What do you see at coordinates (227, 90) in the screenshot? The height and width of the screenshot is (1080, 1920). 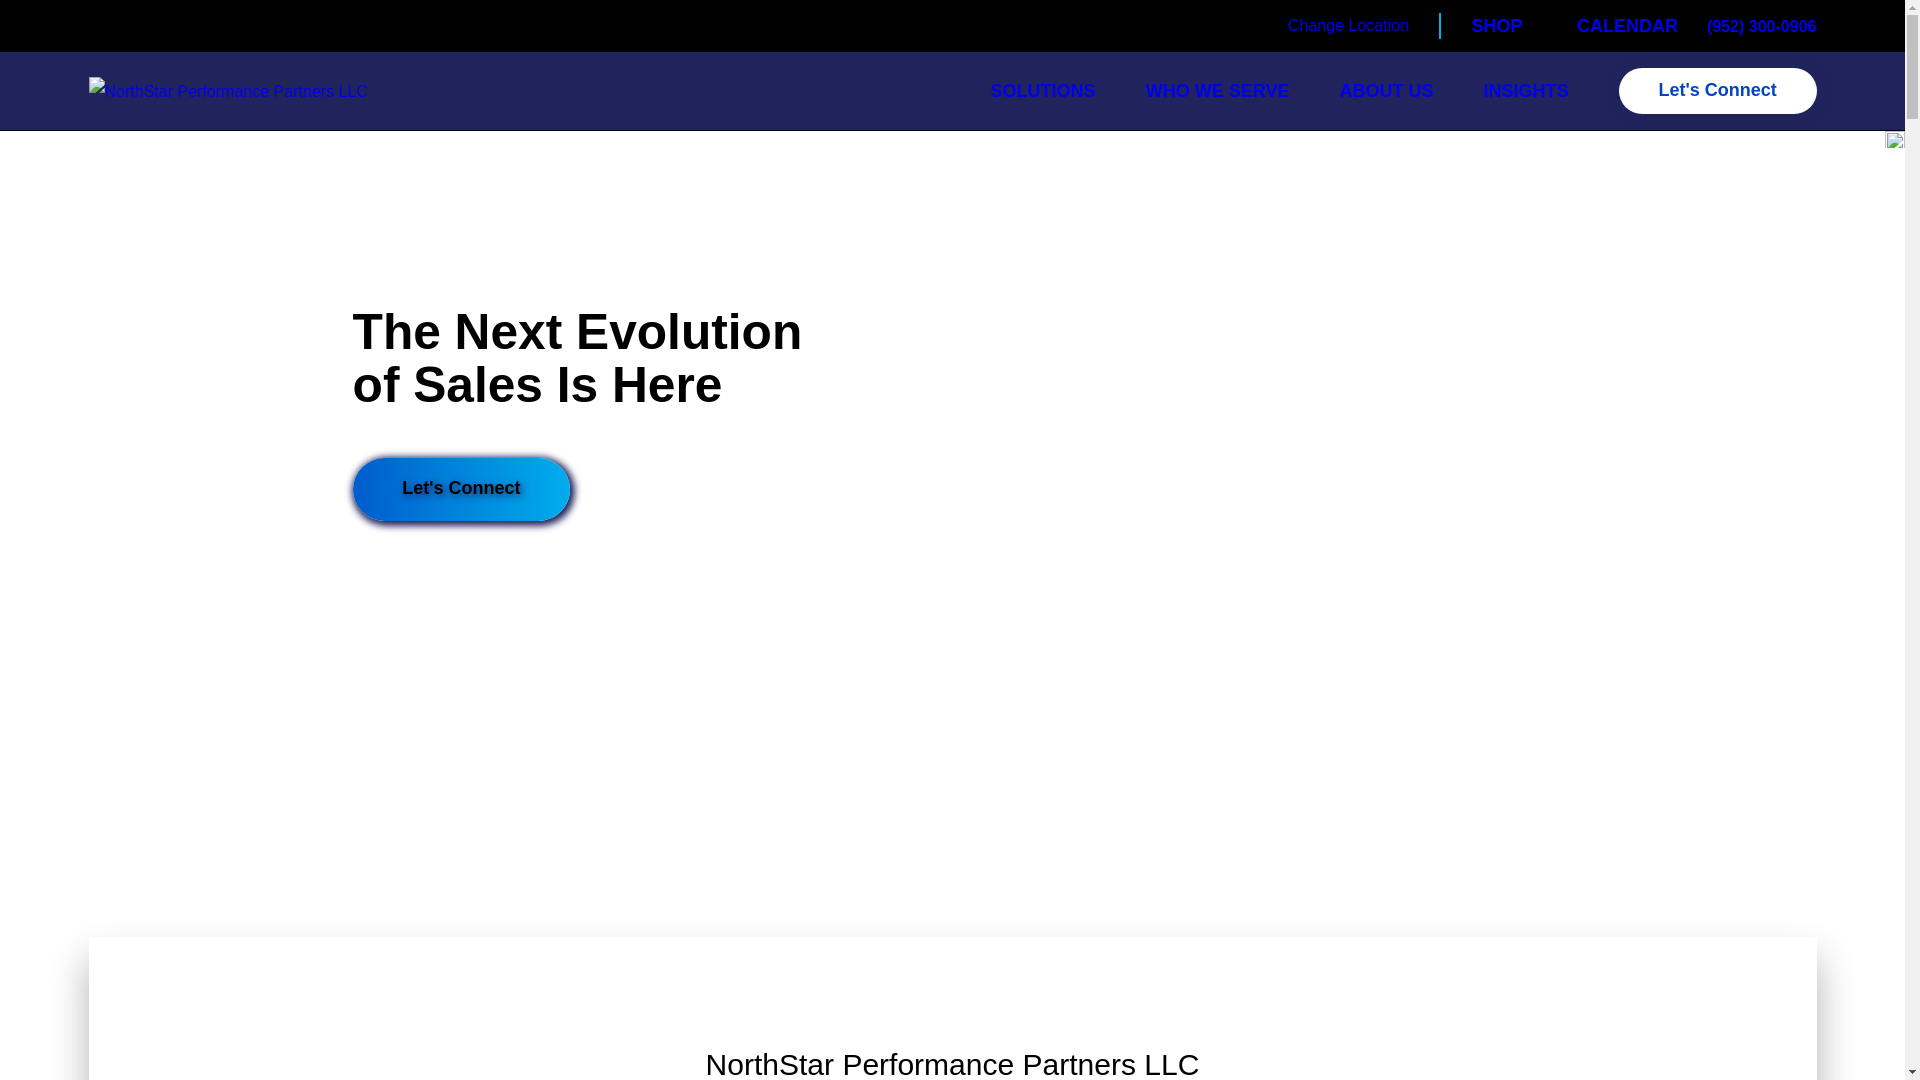 I see `Home` at bounding box center [227, 90].